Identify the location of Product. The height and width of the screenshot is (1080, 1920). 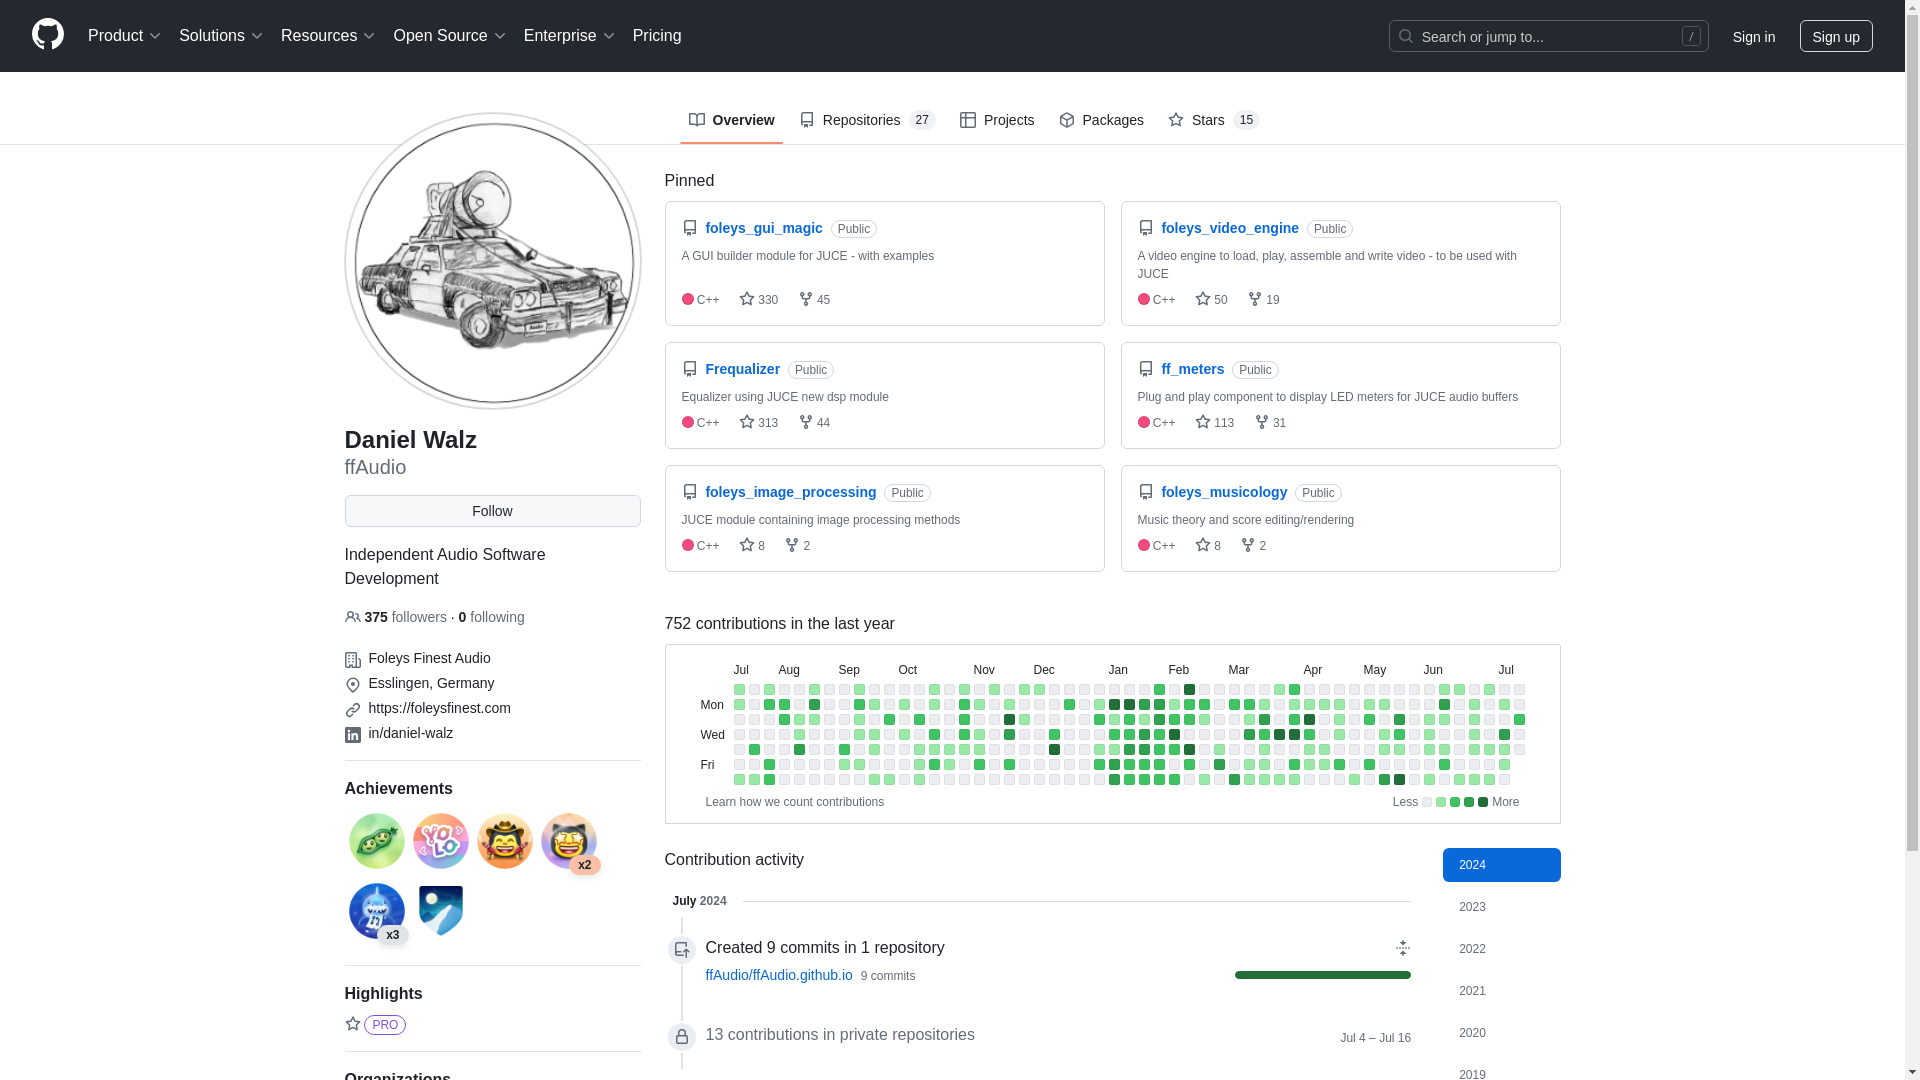
(125, 36).